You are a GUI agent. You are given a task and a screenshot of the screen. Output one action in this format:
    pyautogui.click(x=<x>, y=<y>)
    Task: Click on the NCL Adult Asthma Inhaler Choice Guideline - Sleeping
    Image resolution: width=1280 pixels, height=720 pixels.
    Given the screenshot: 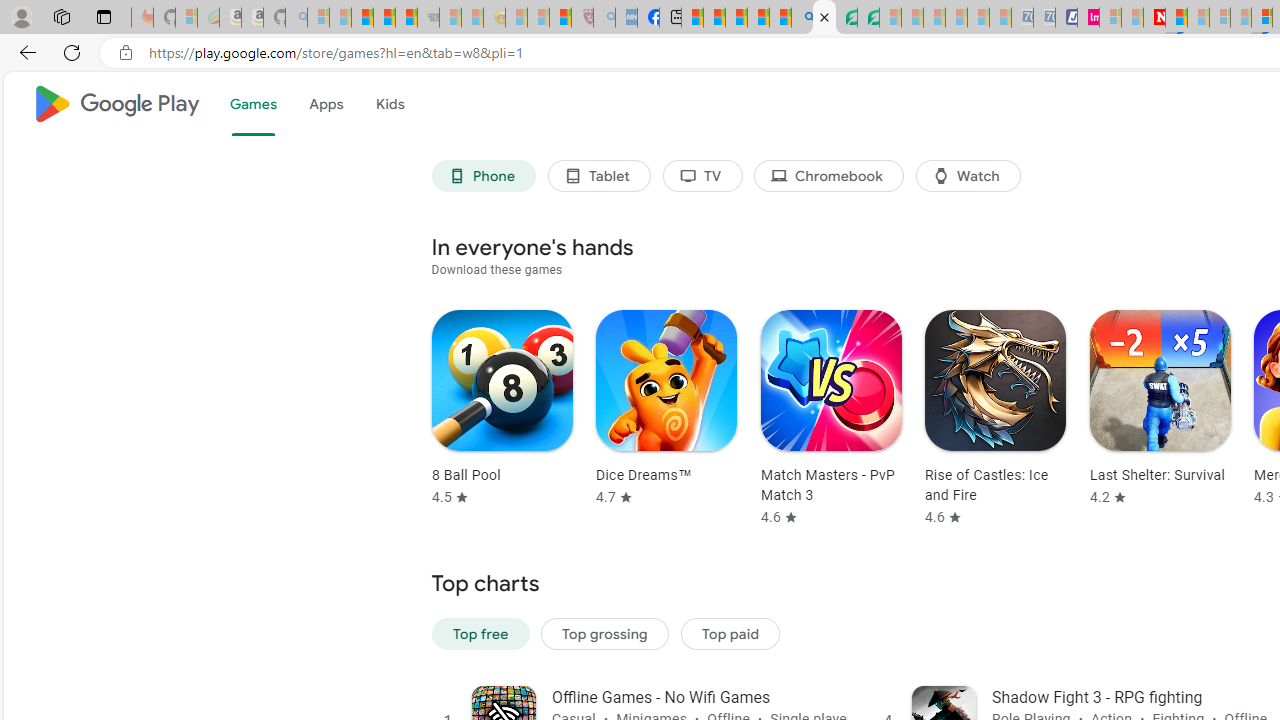 What is the action you would take?
    pyautogui.click(x=626, y=18)
    